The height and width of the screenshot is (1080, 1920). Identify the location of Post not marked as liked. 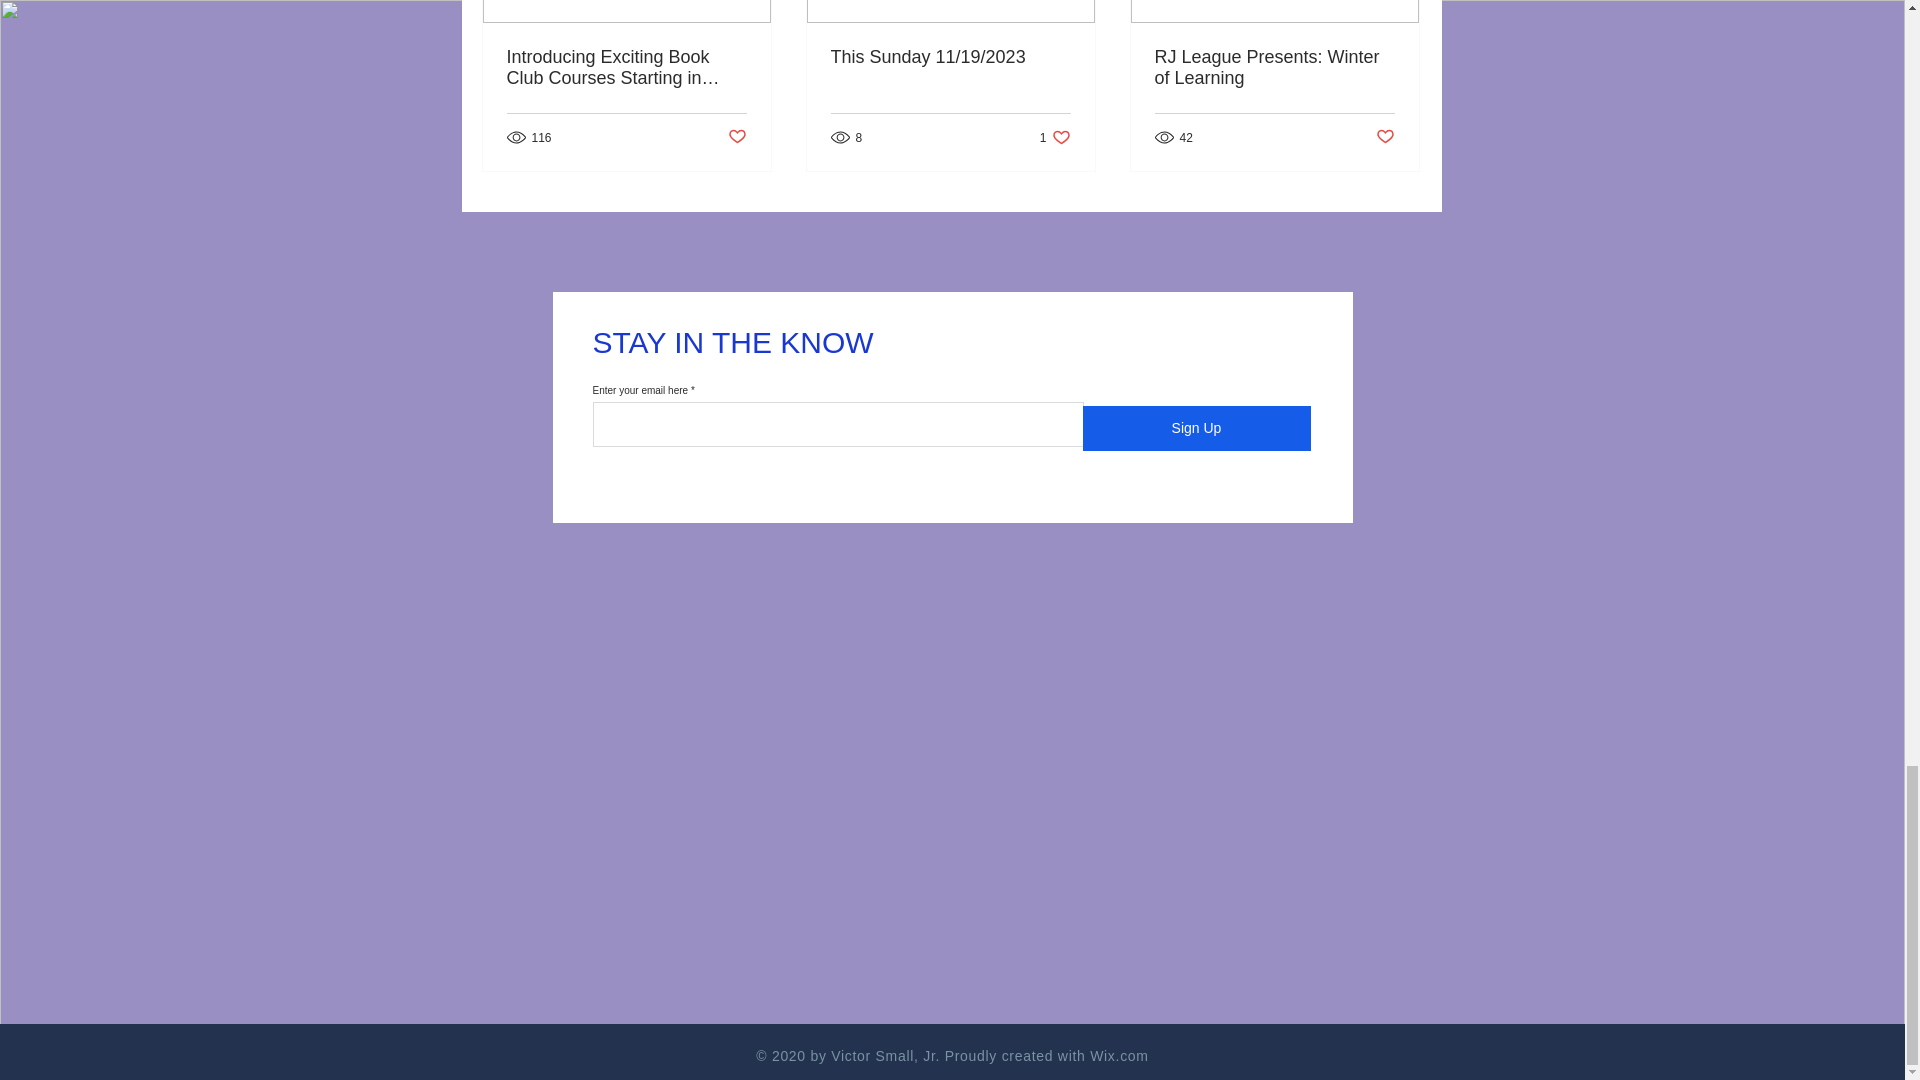
(1386, 137).